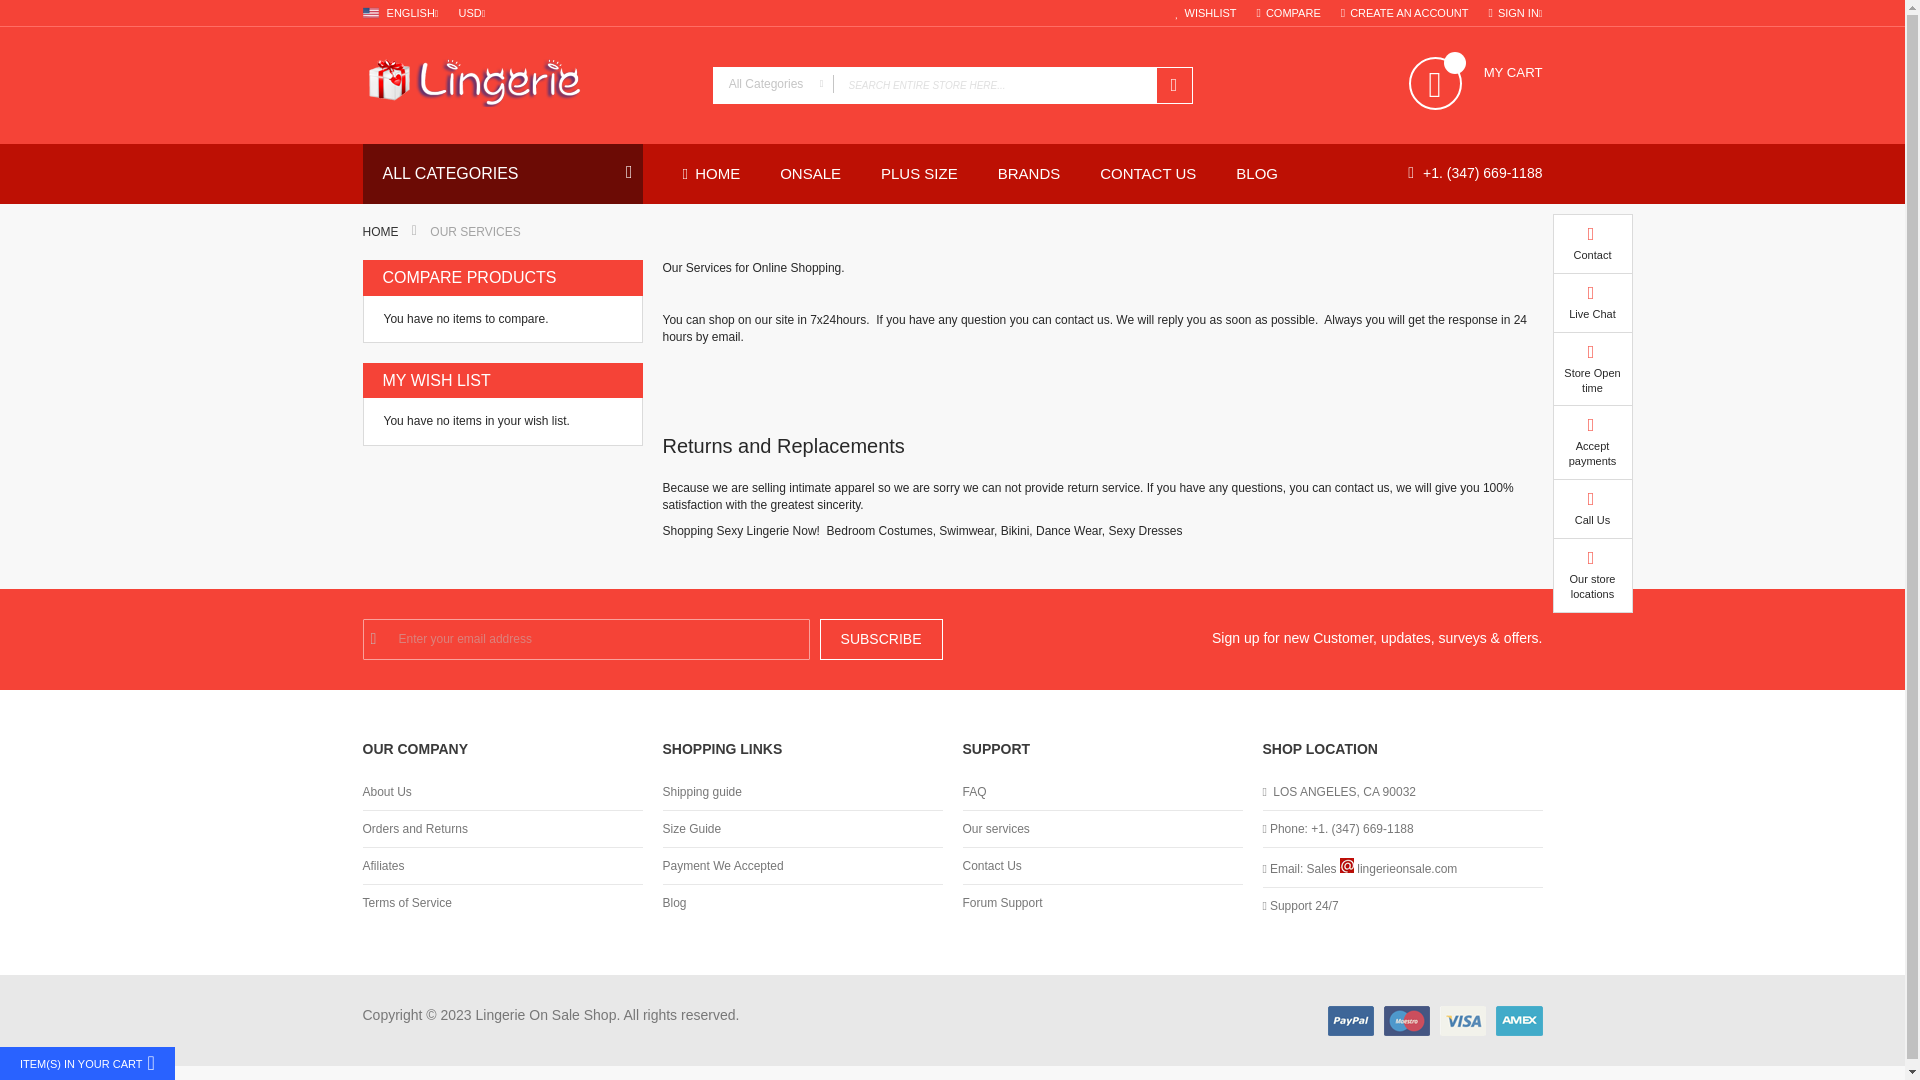 This screenshot has width=1920, height=1080. I want to click on CREATE AN ACCOUNT, so click(1404, 13).